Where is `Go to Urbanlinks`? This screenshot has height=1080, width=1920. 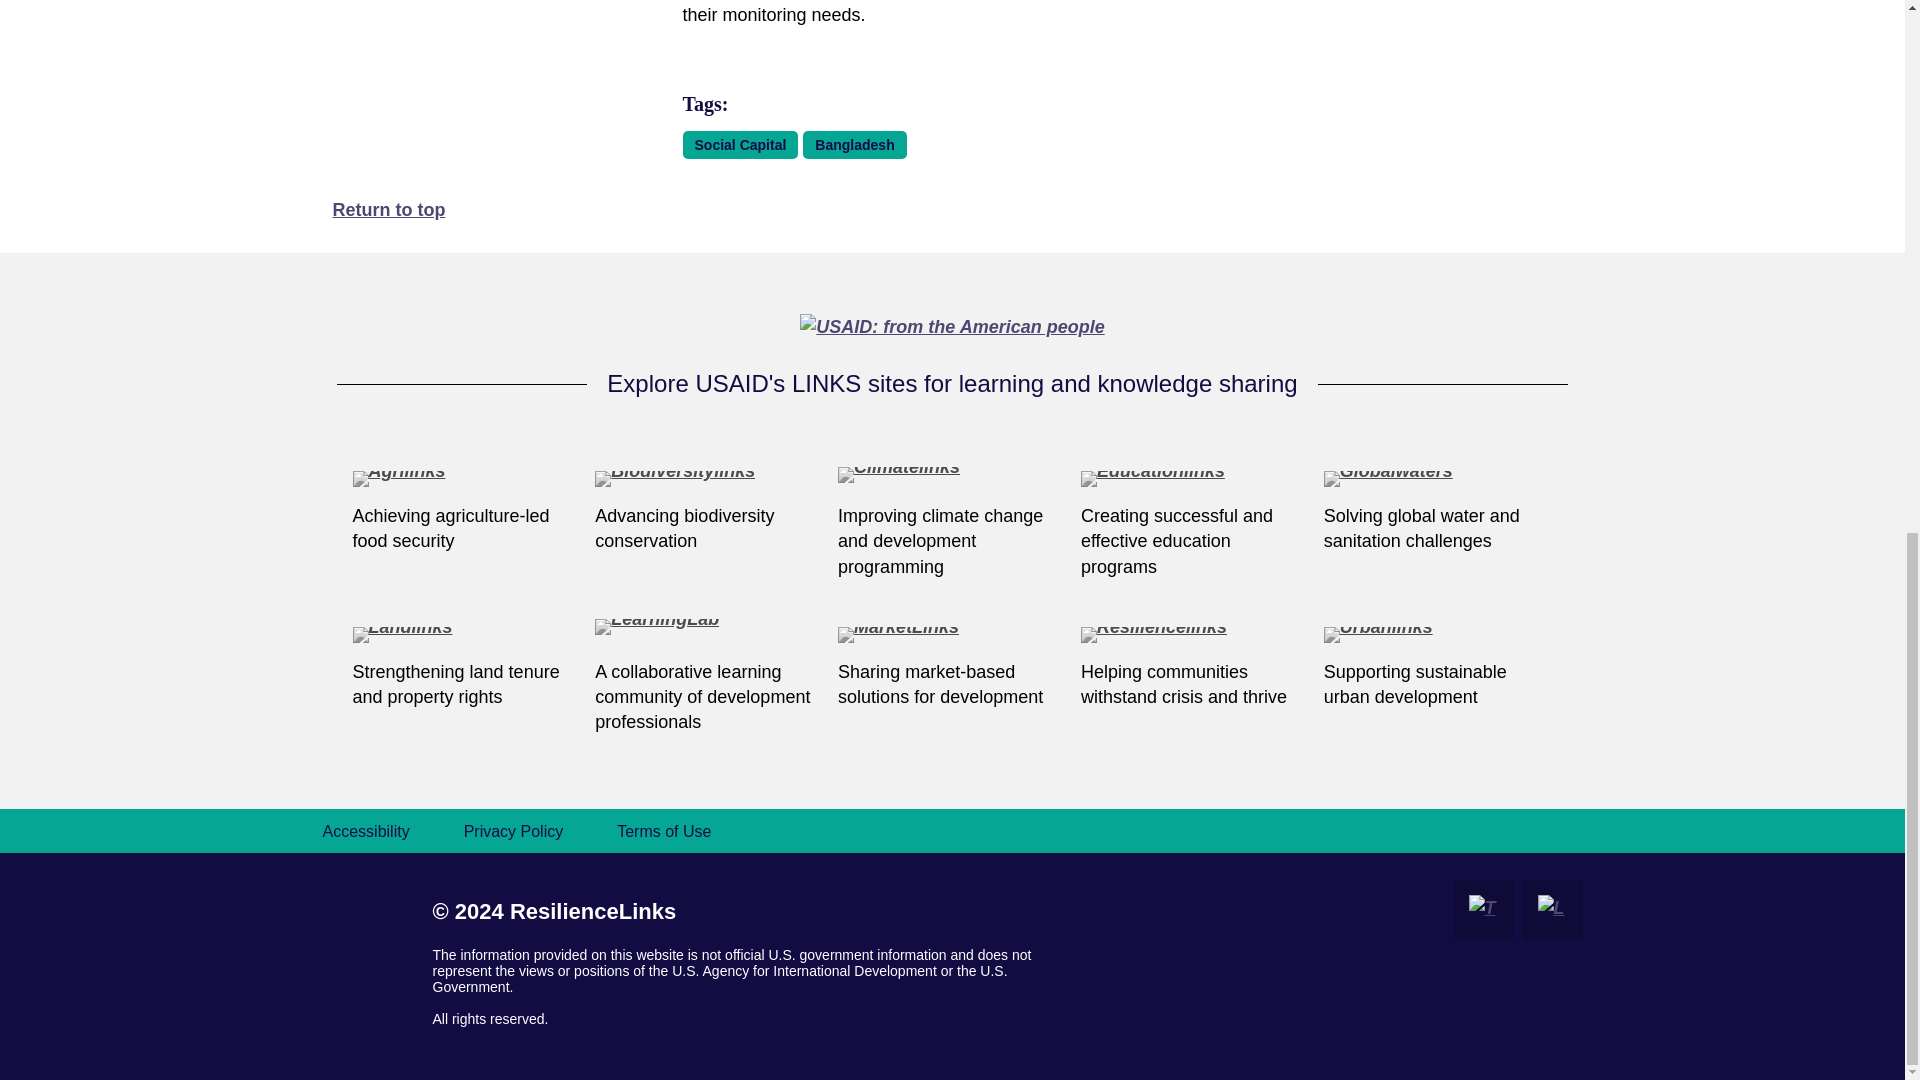 Go to Urbanlinks is located at coordinates (1438, 636).